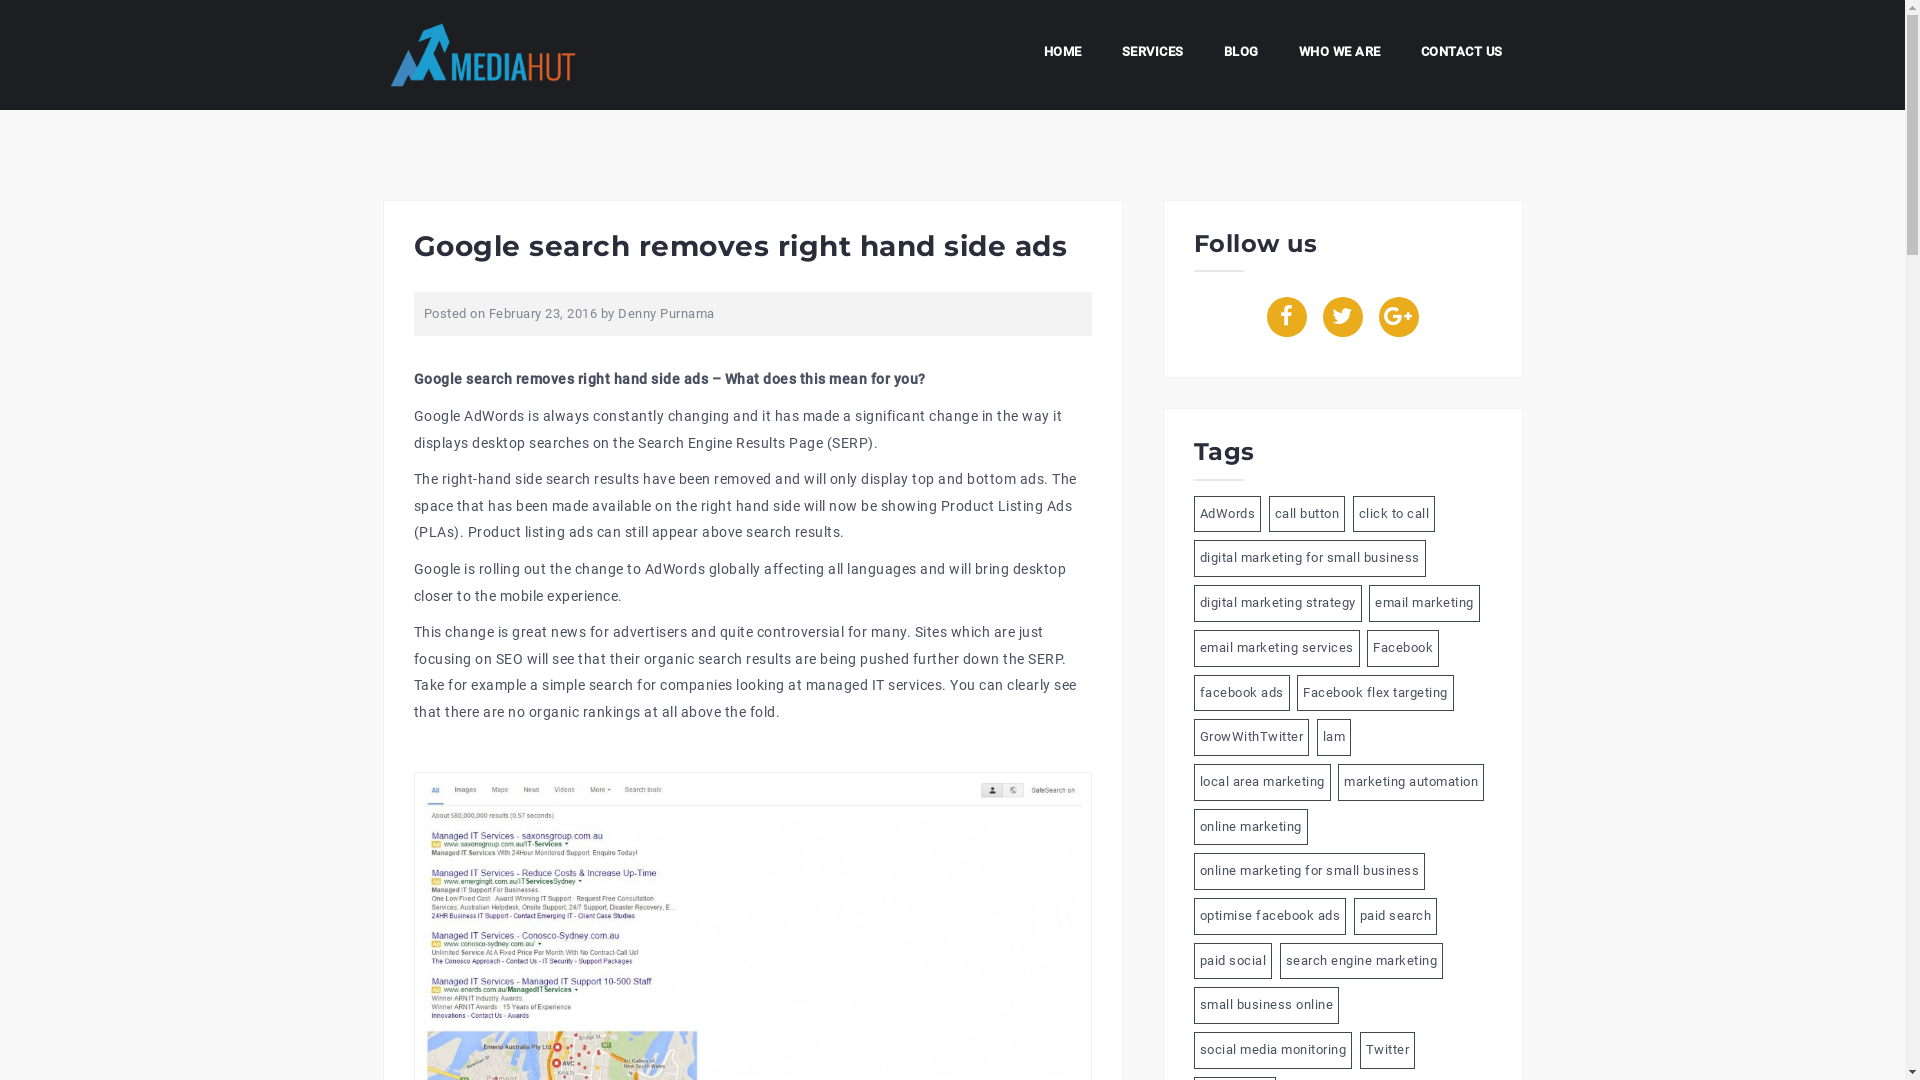  I want to click on Twitter, so click(1342, 317).